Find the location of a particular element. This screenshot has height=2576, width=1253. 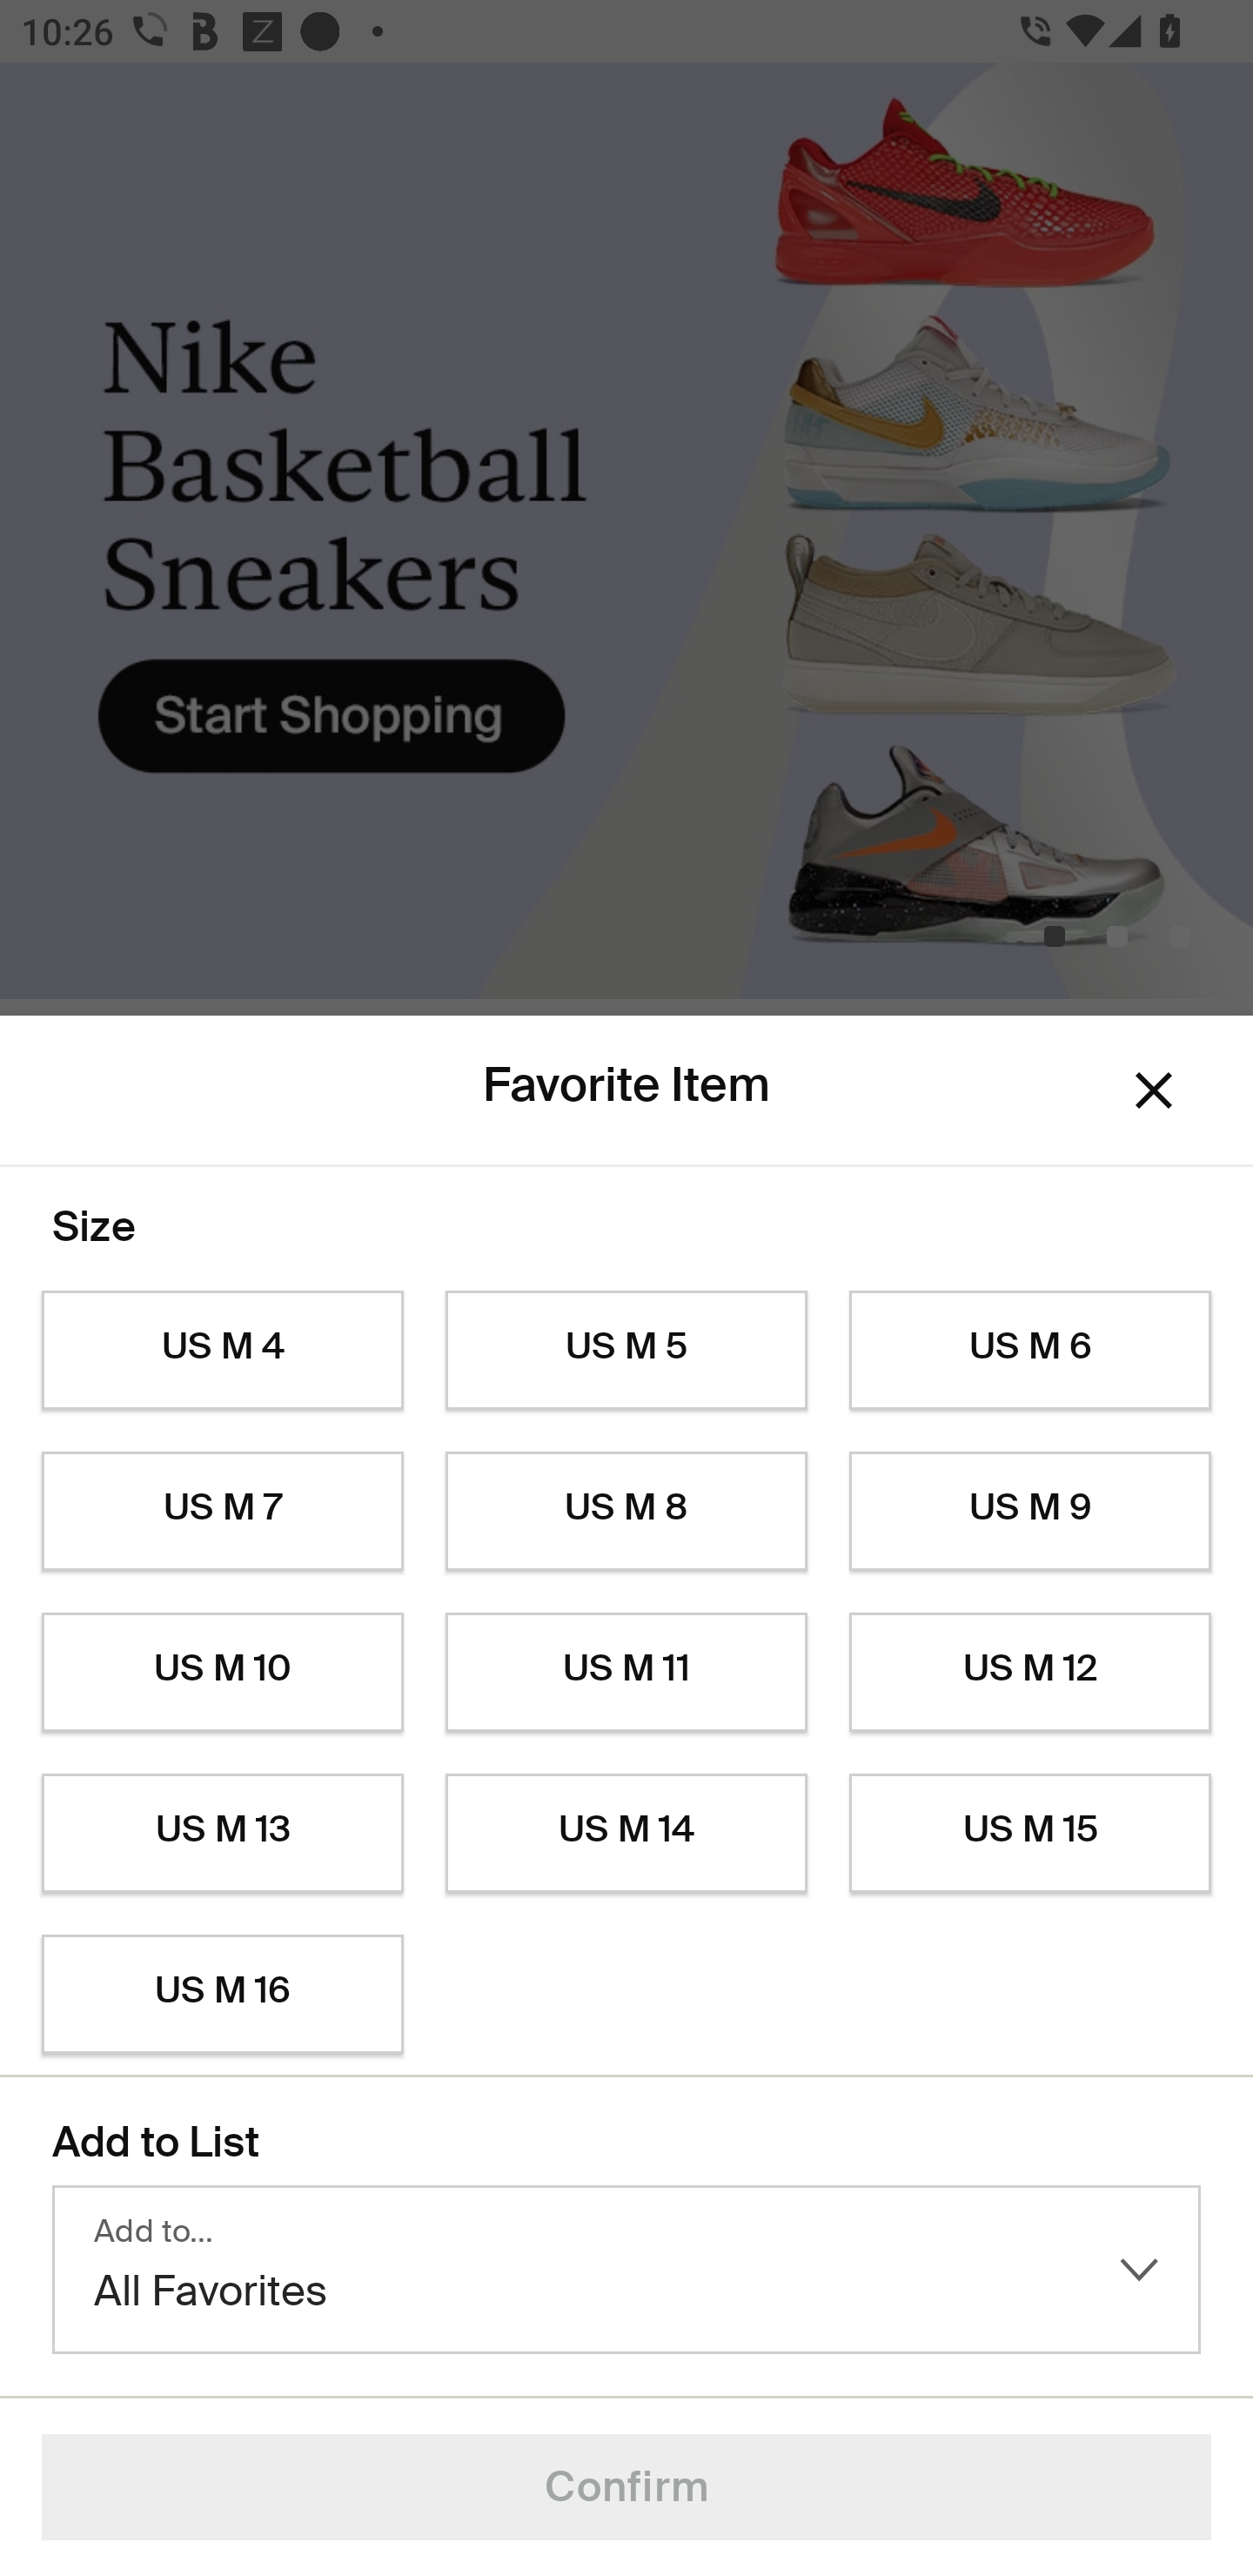

US M 13 is located at coordinates (222, 1834).